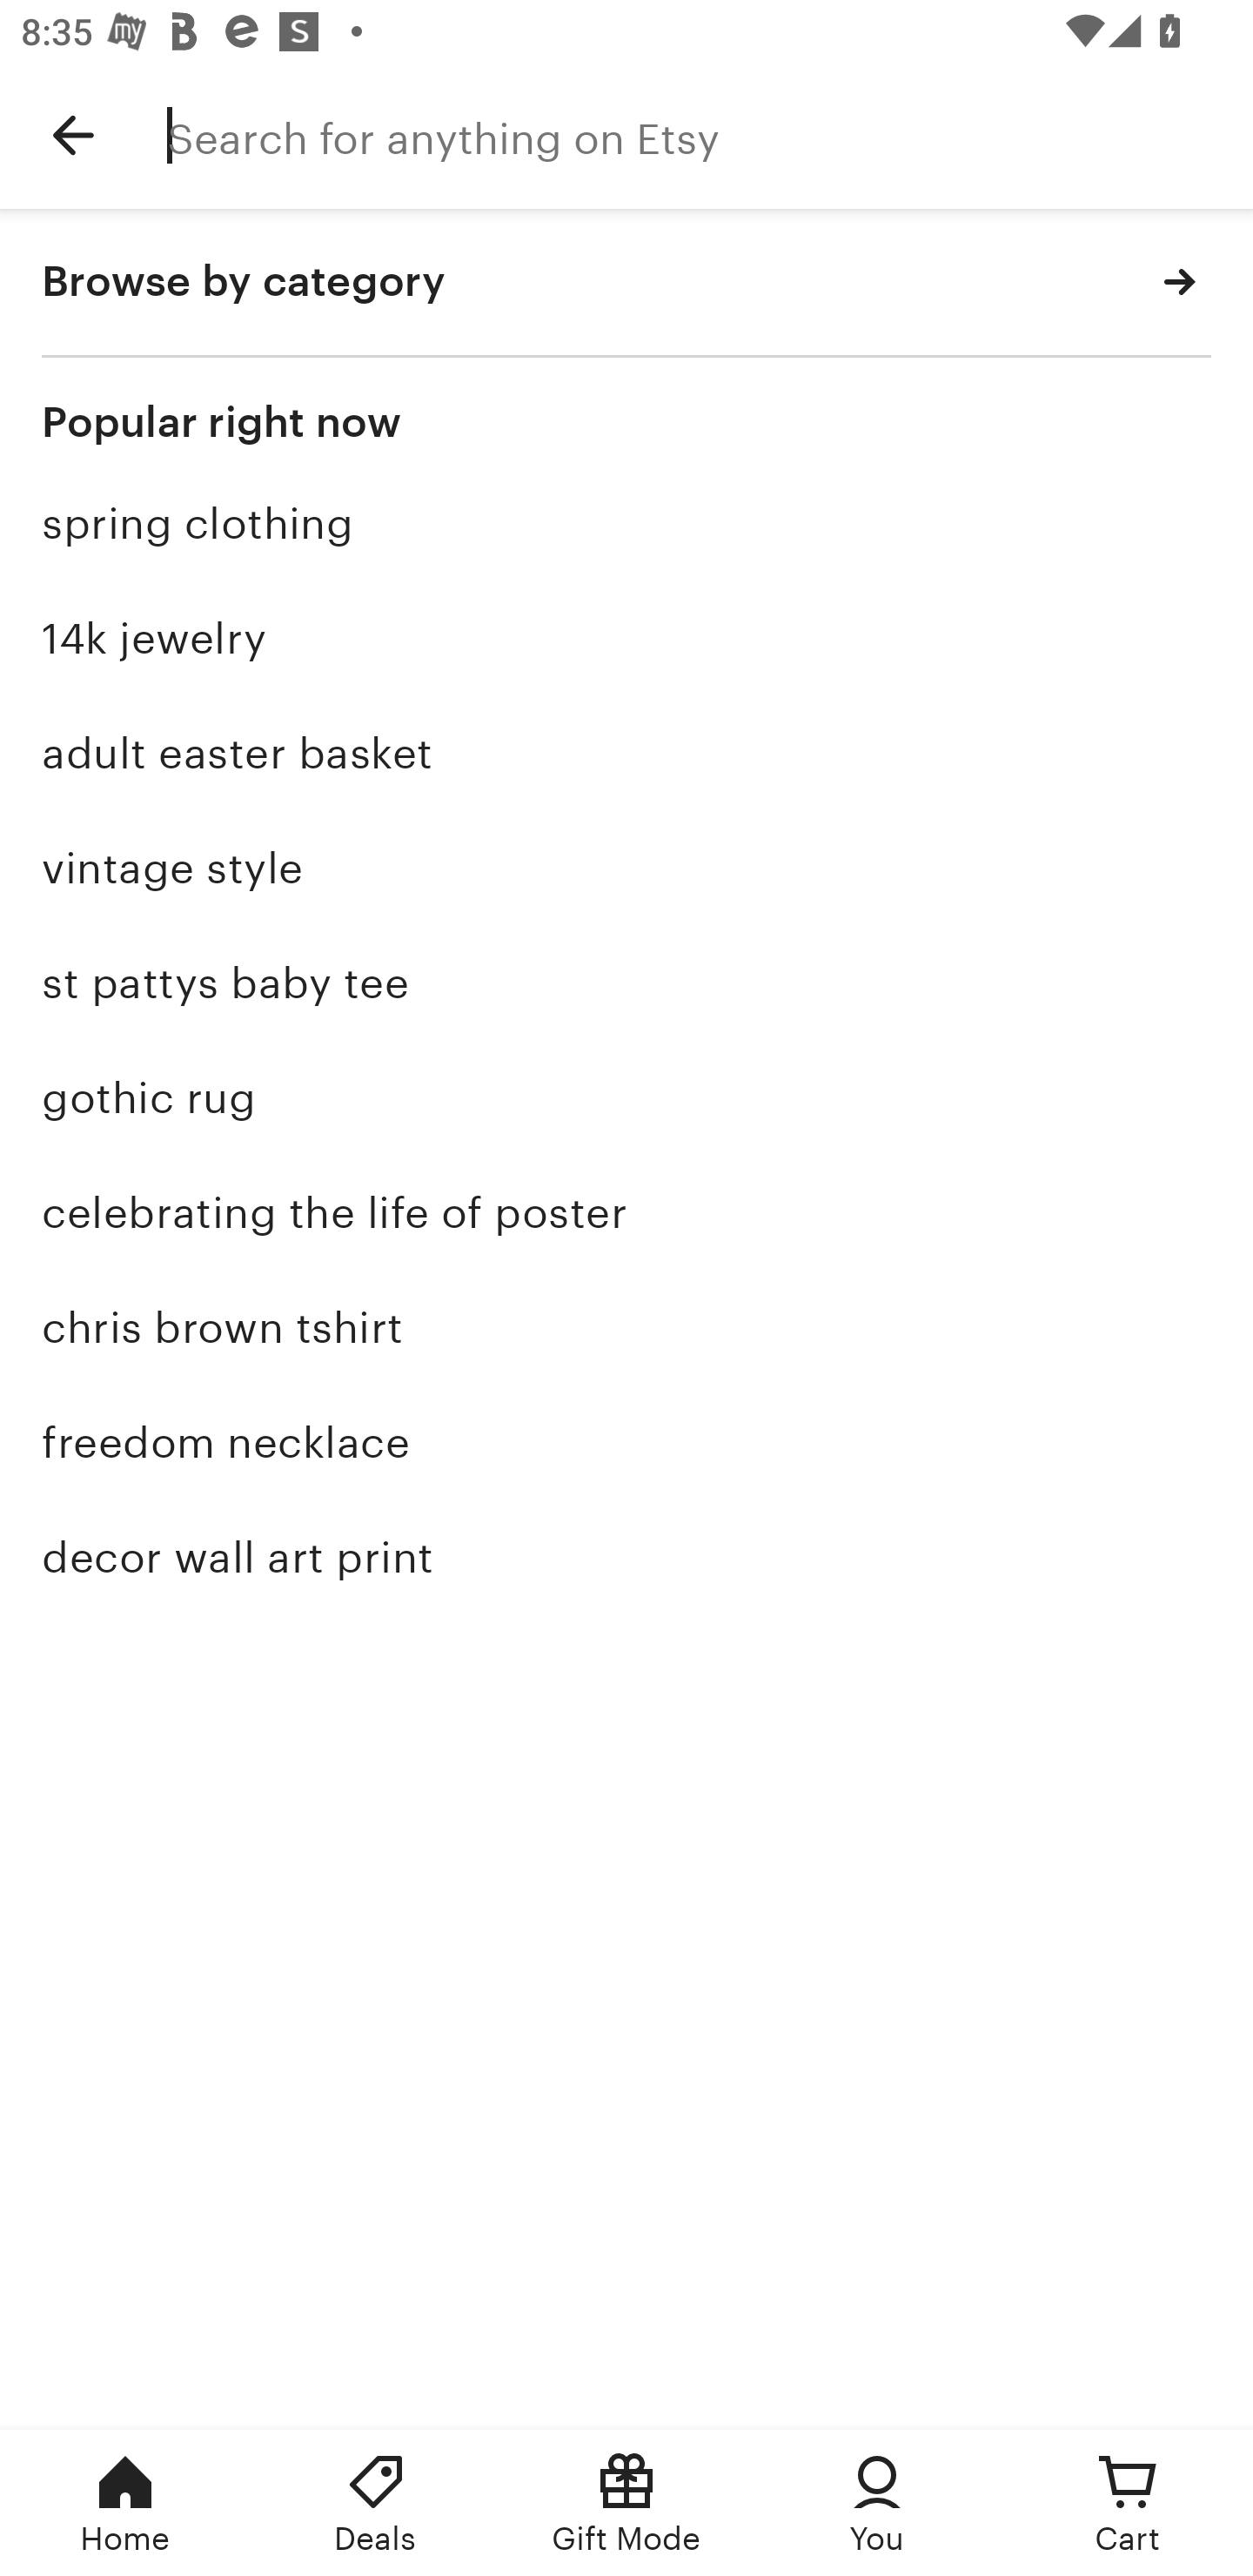  What do you see at coordinates (376, 2503) in the screenshot?
I see `Deals` at bounding box center [376, 2503].